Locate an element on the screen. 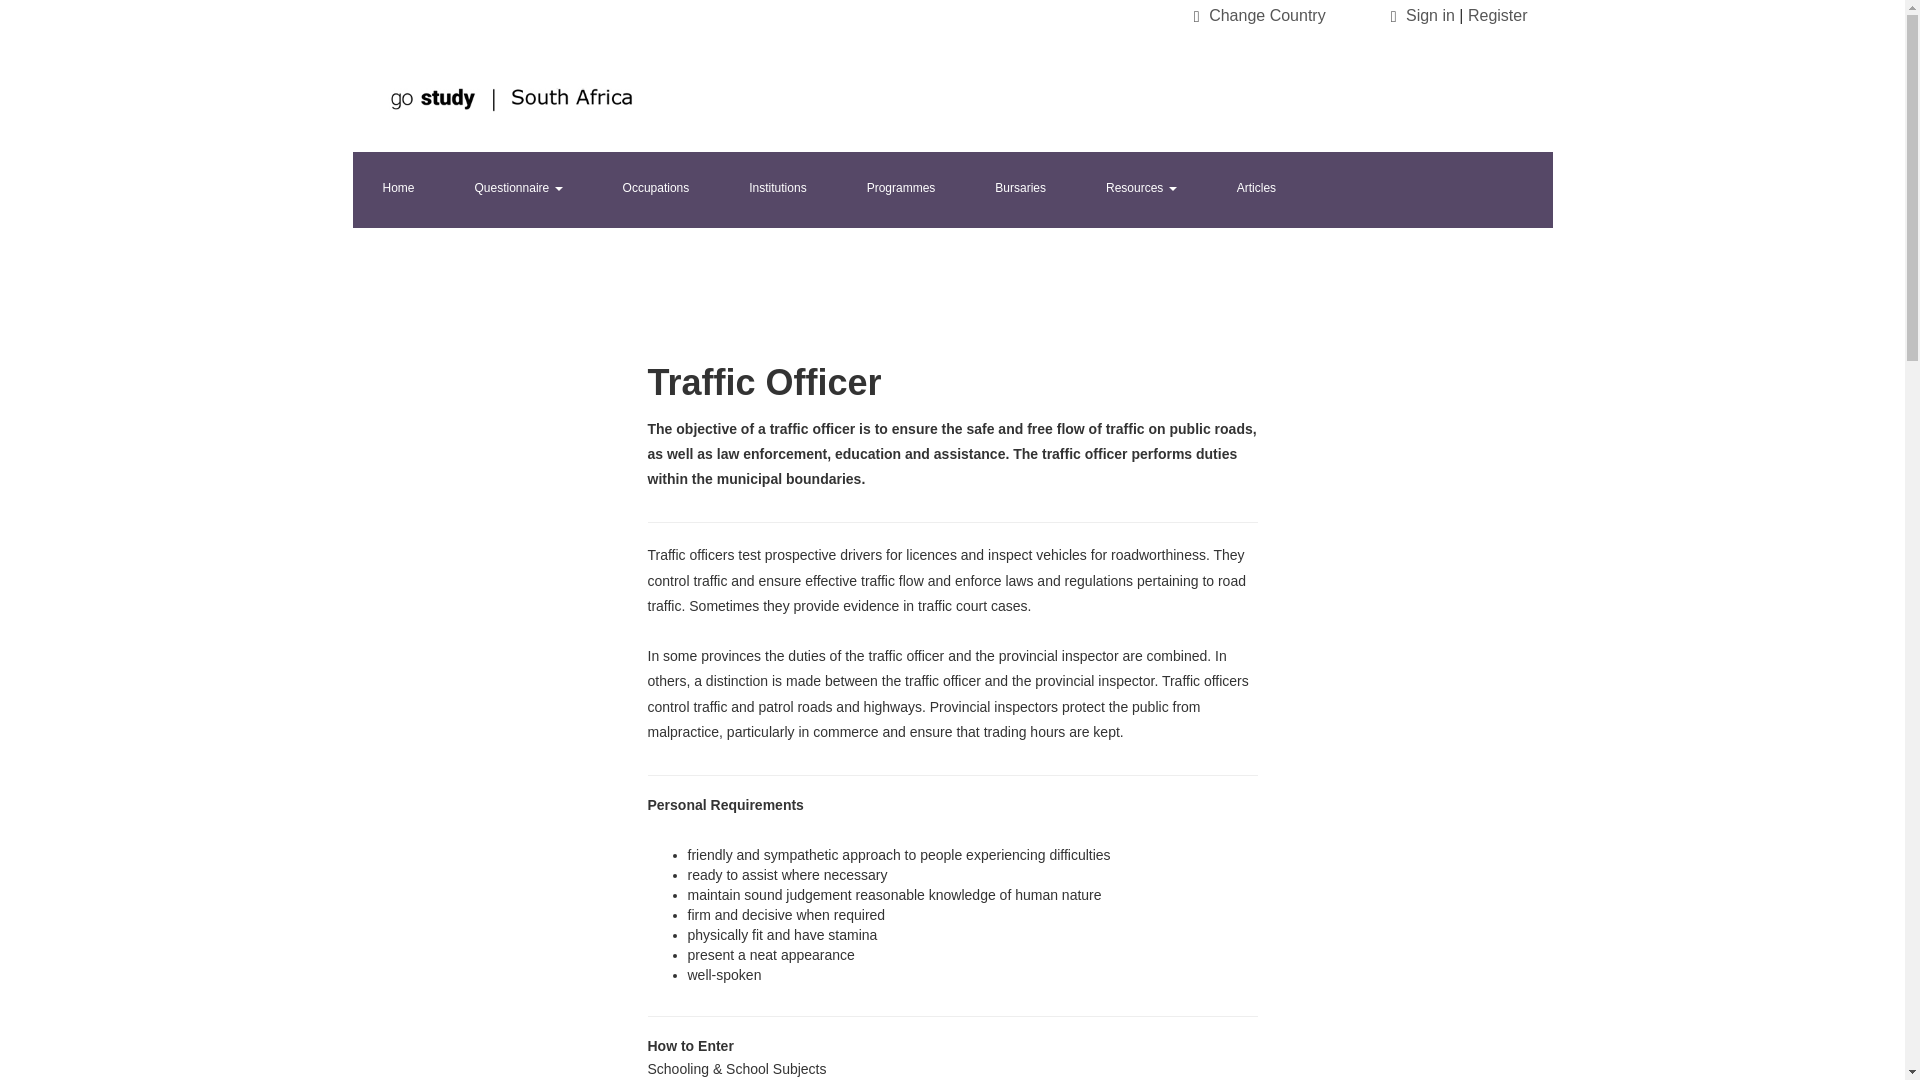  Home is located at coordinates (397, 190).